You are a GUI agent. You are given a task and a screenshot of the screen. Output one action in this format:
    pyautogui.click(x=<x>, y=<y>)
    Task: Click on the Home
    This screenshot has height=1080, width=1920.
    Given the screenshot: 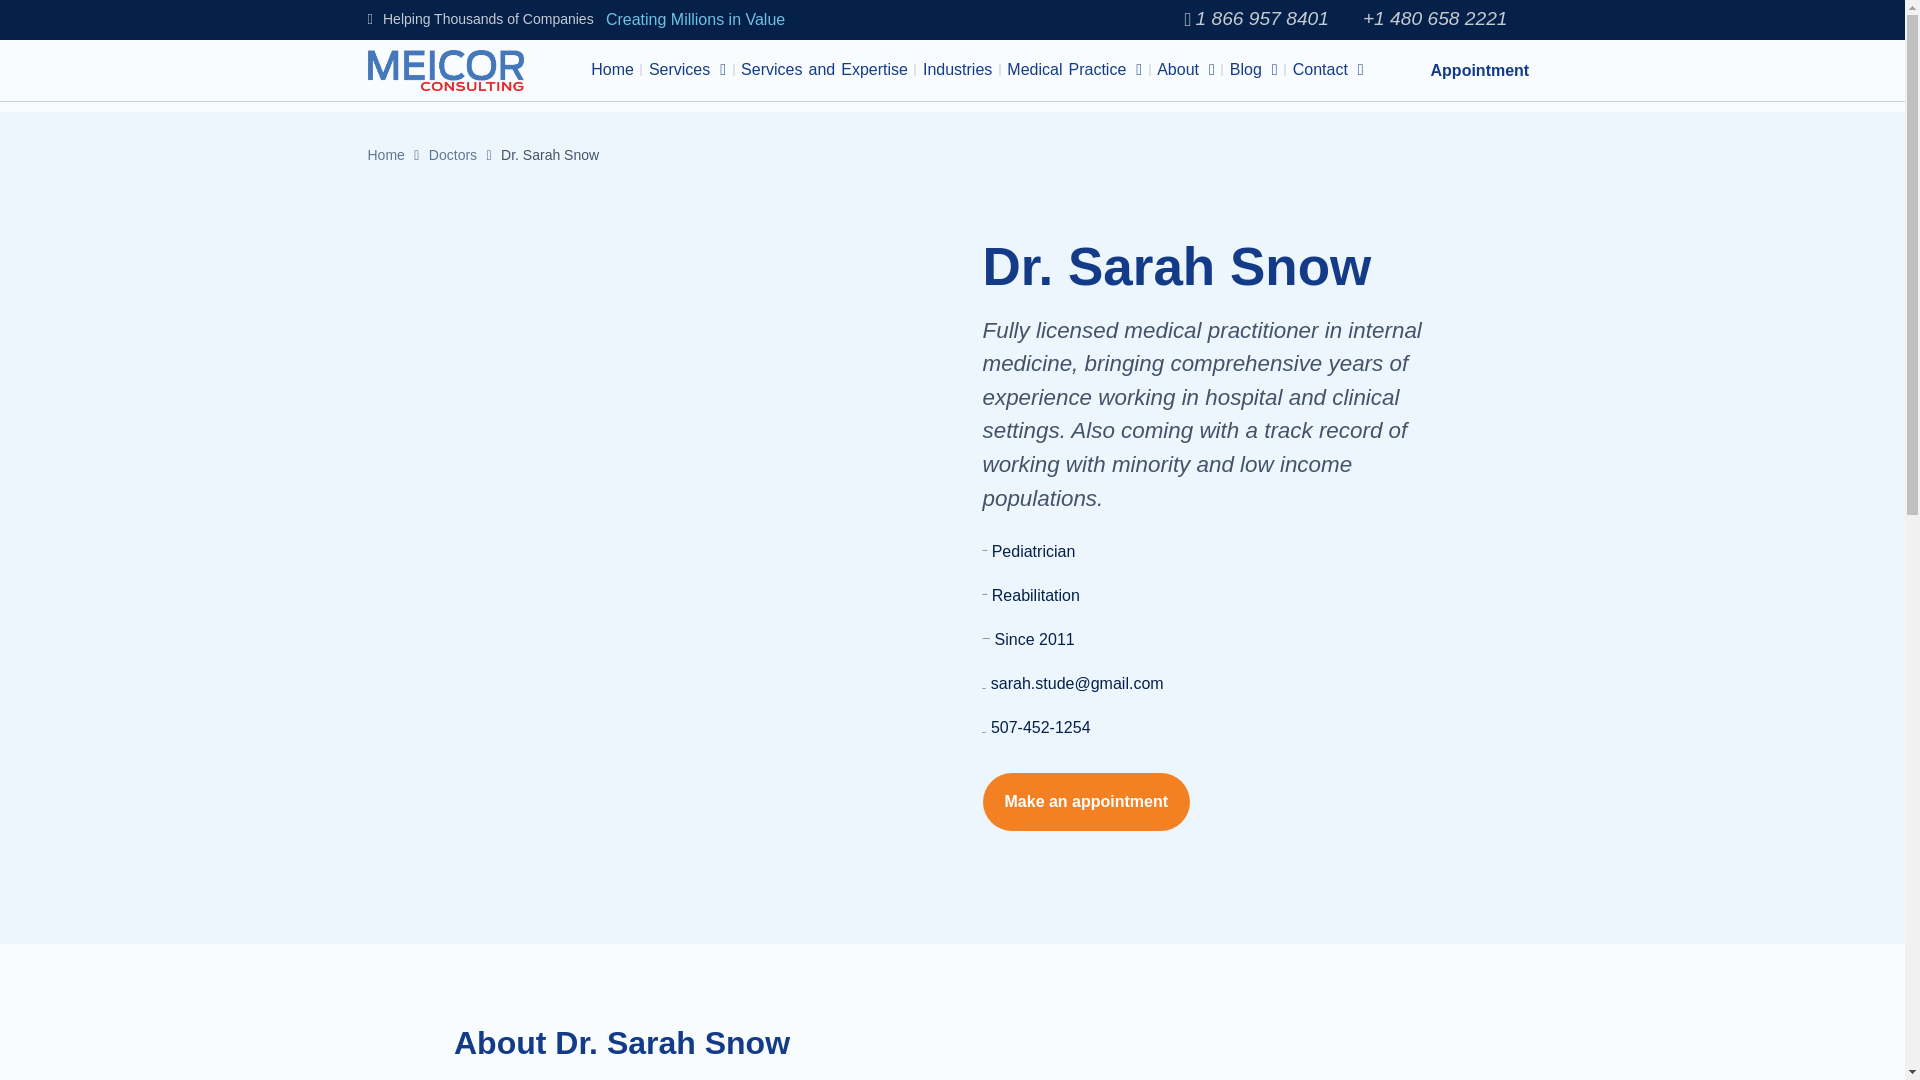 What is the action you would take?
    pyautogui.click(x=386, y=154)
    